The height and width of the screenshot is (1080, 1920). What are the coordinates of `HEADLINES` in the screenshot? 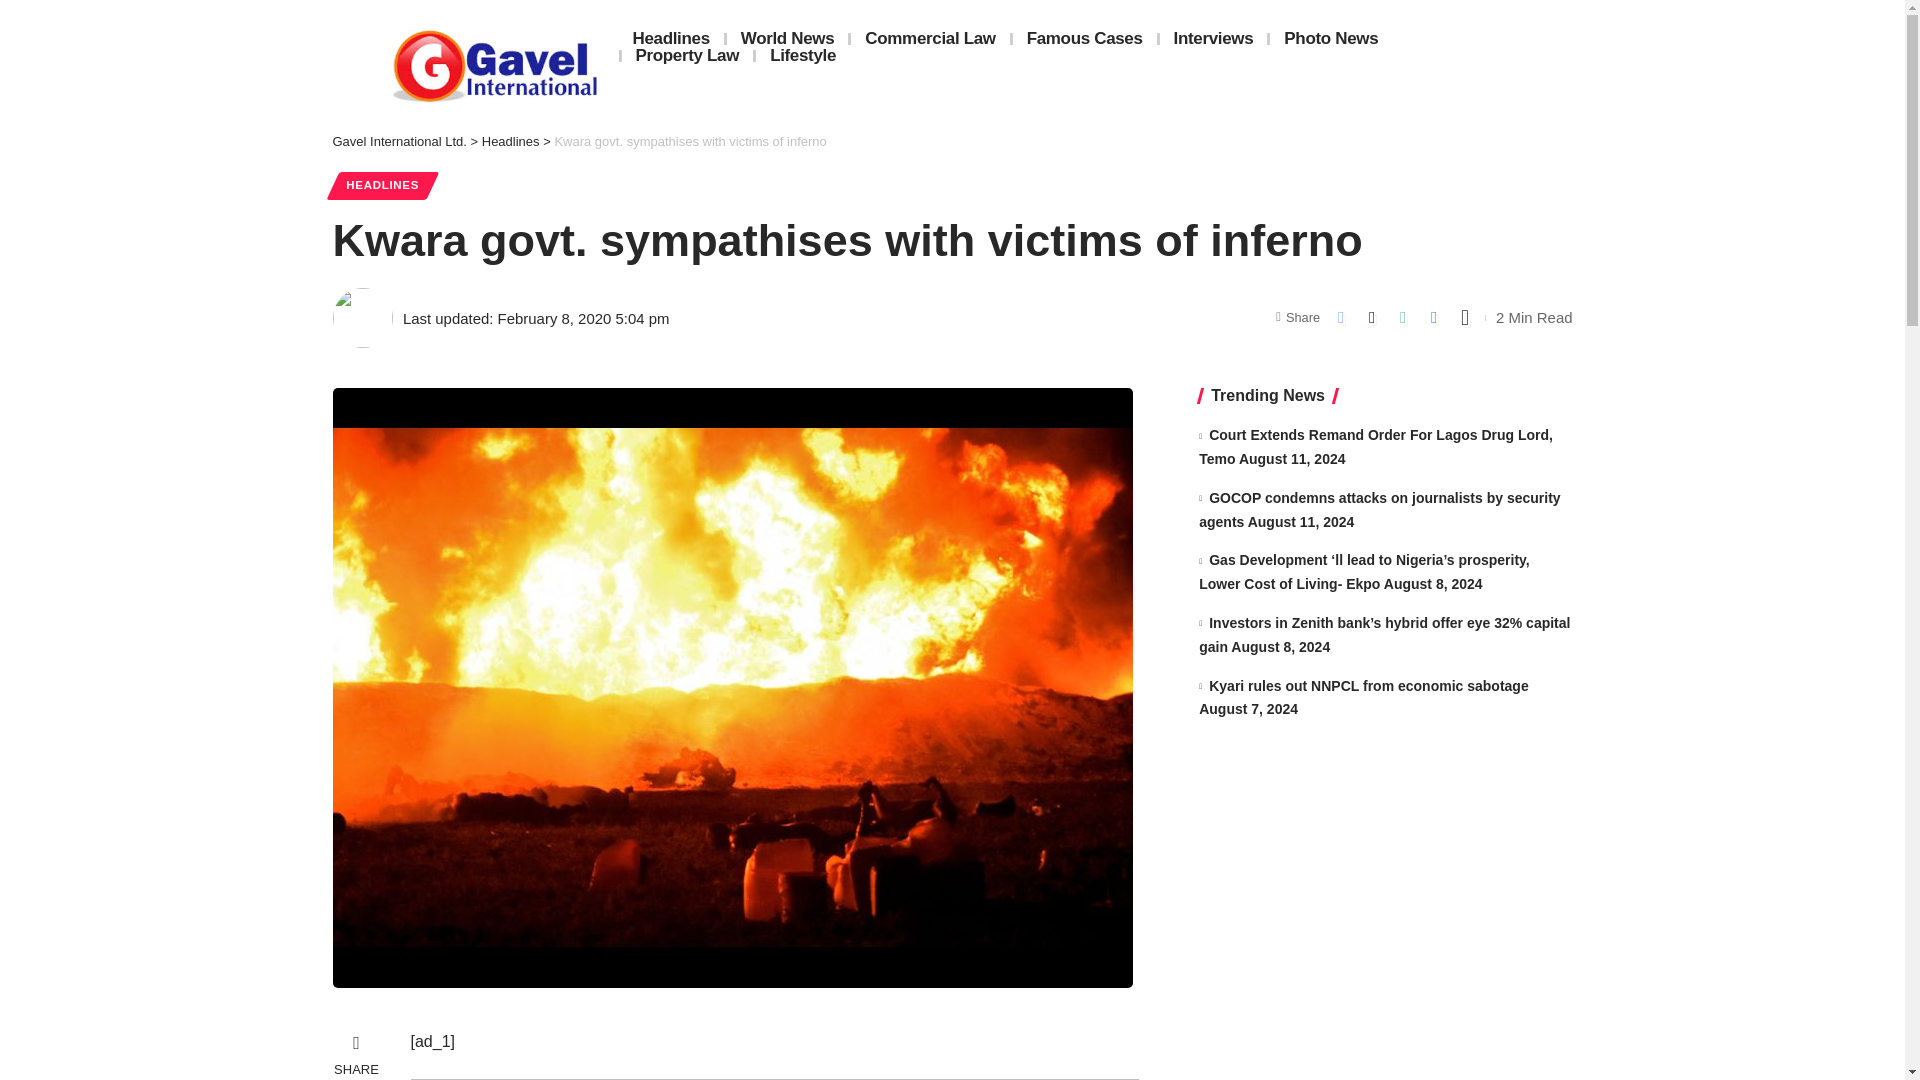 It's located at (382, 185).